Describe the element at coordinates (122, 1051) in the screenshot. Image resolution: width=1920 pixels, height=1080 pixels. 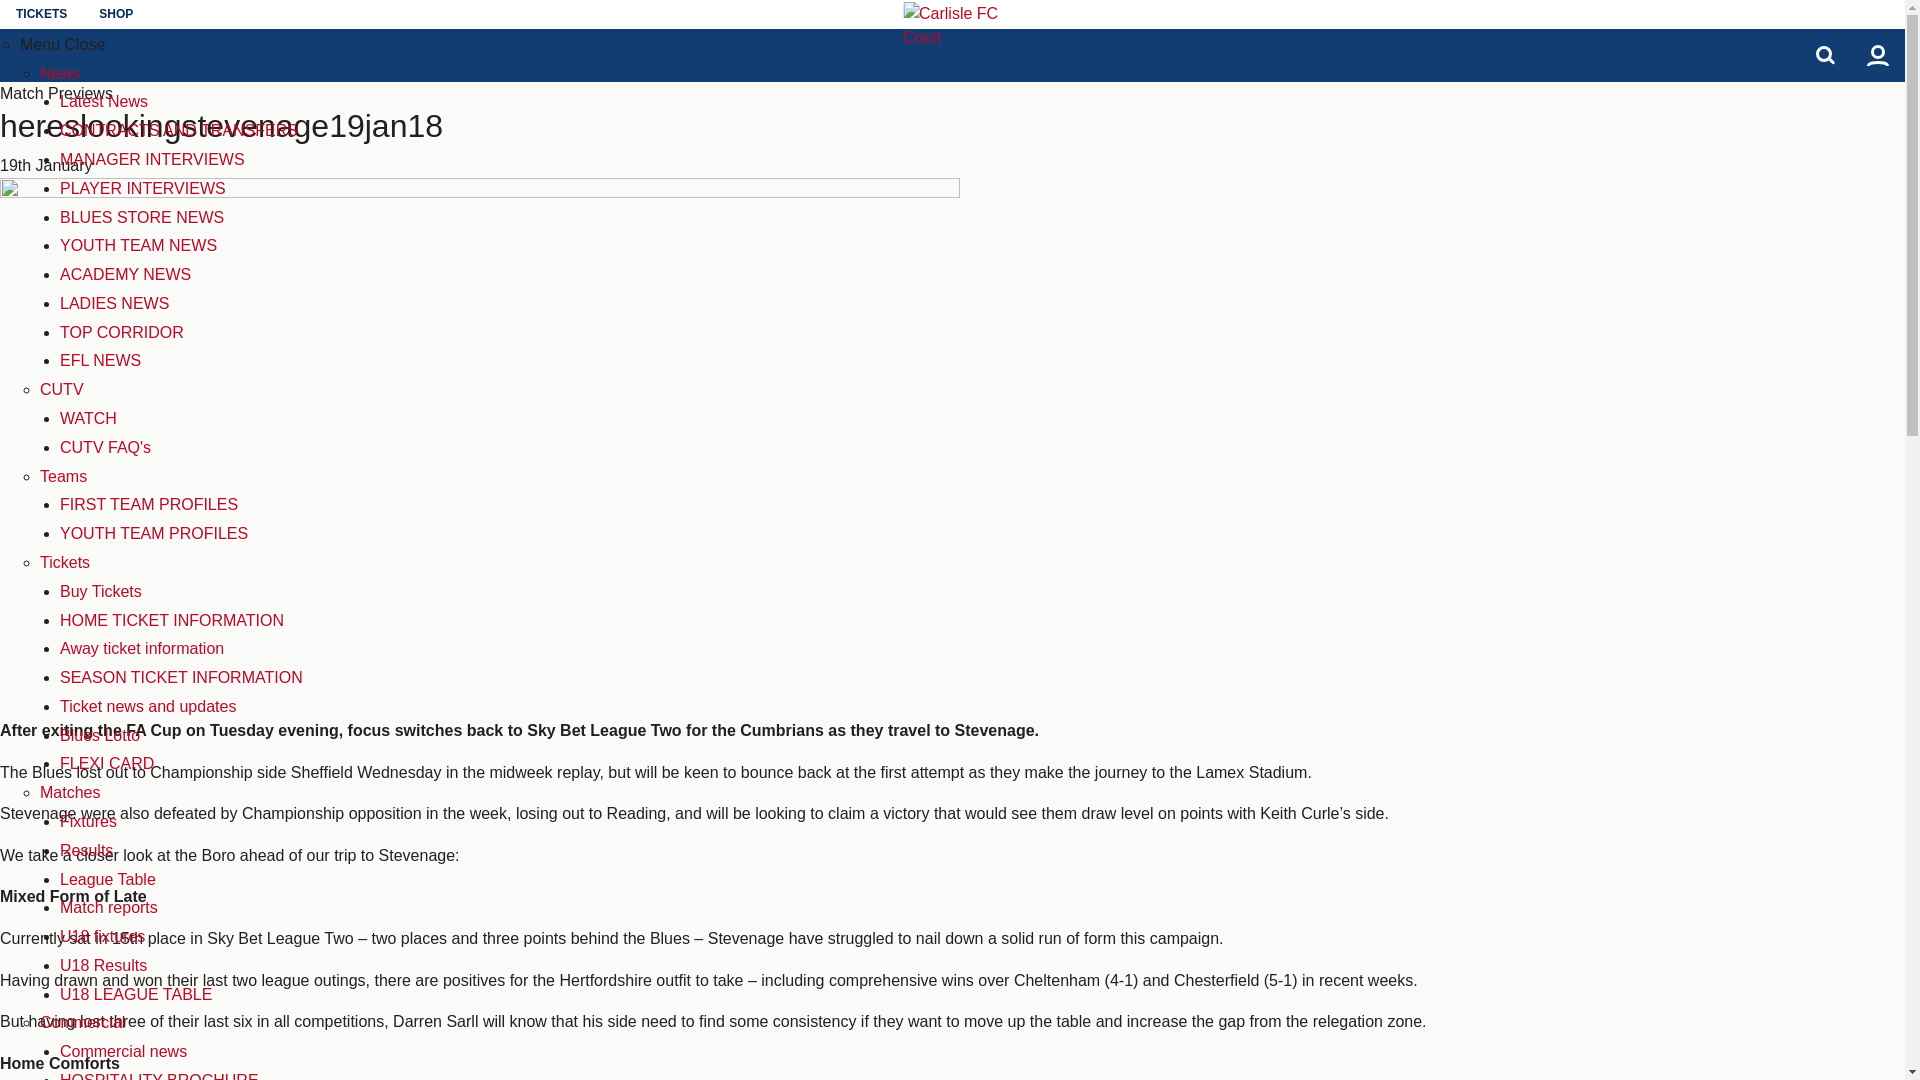
I see `Commercial news` at that location.